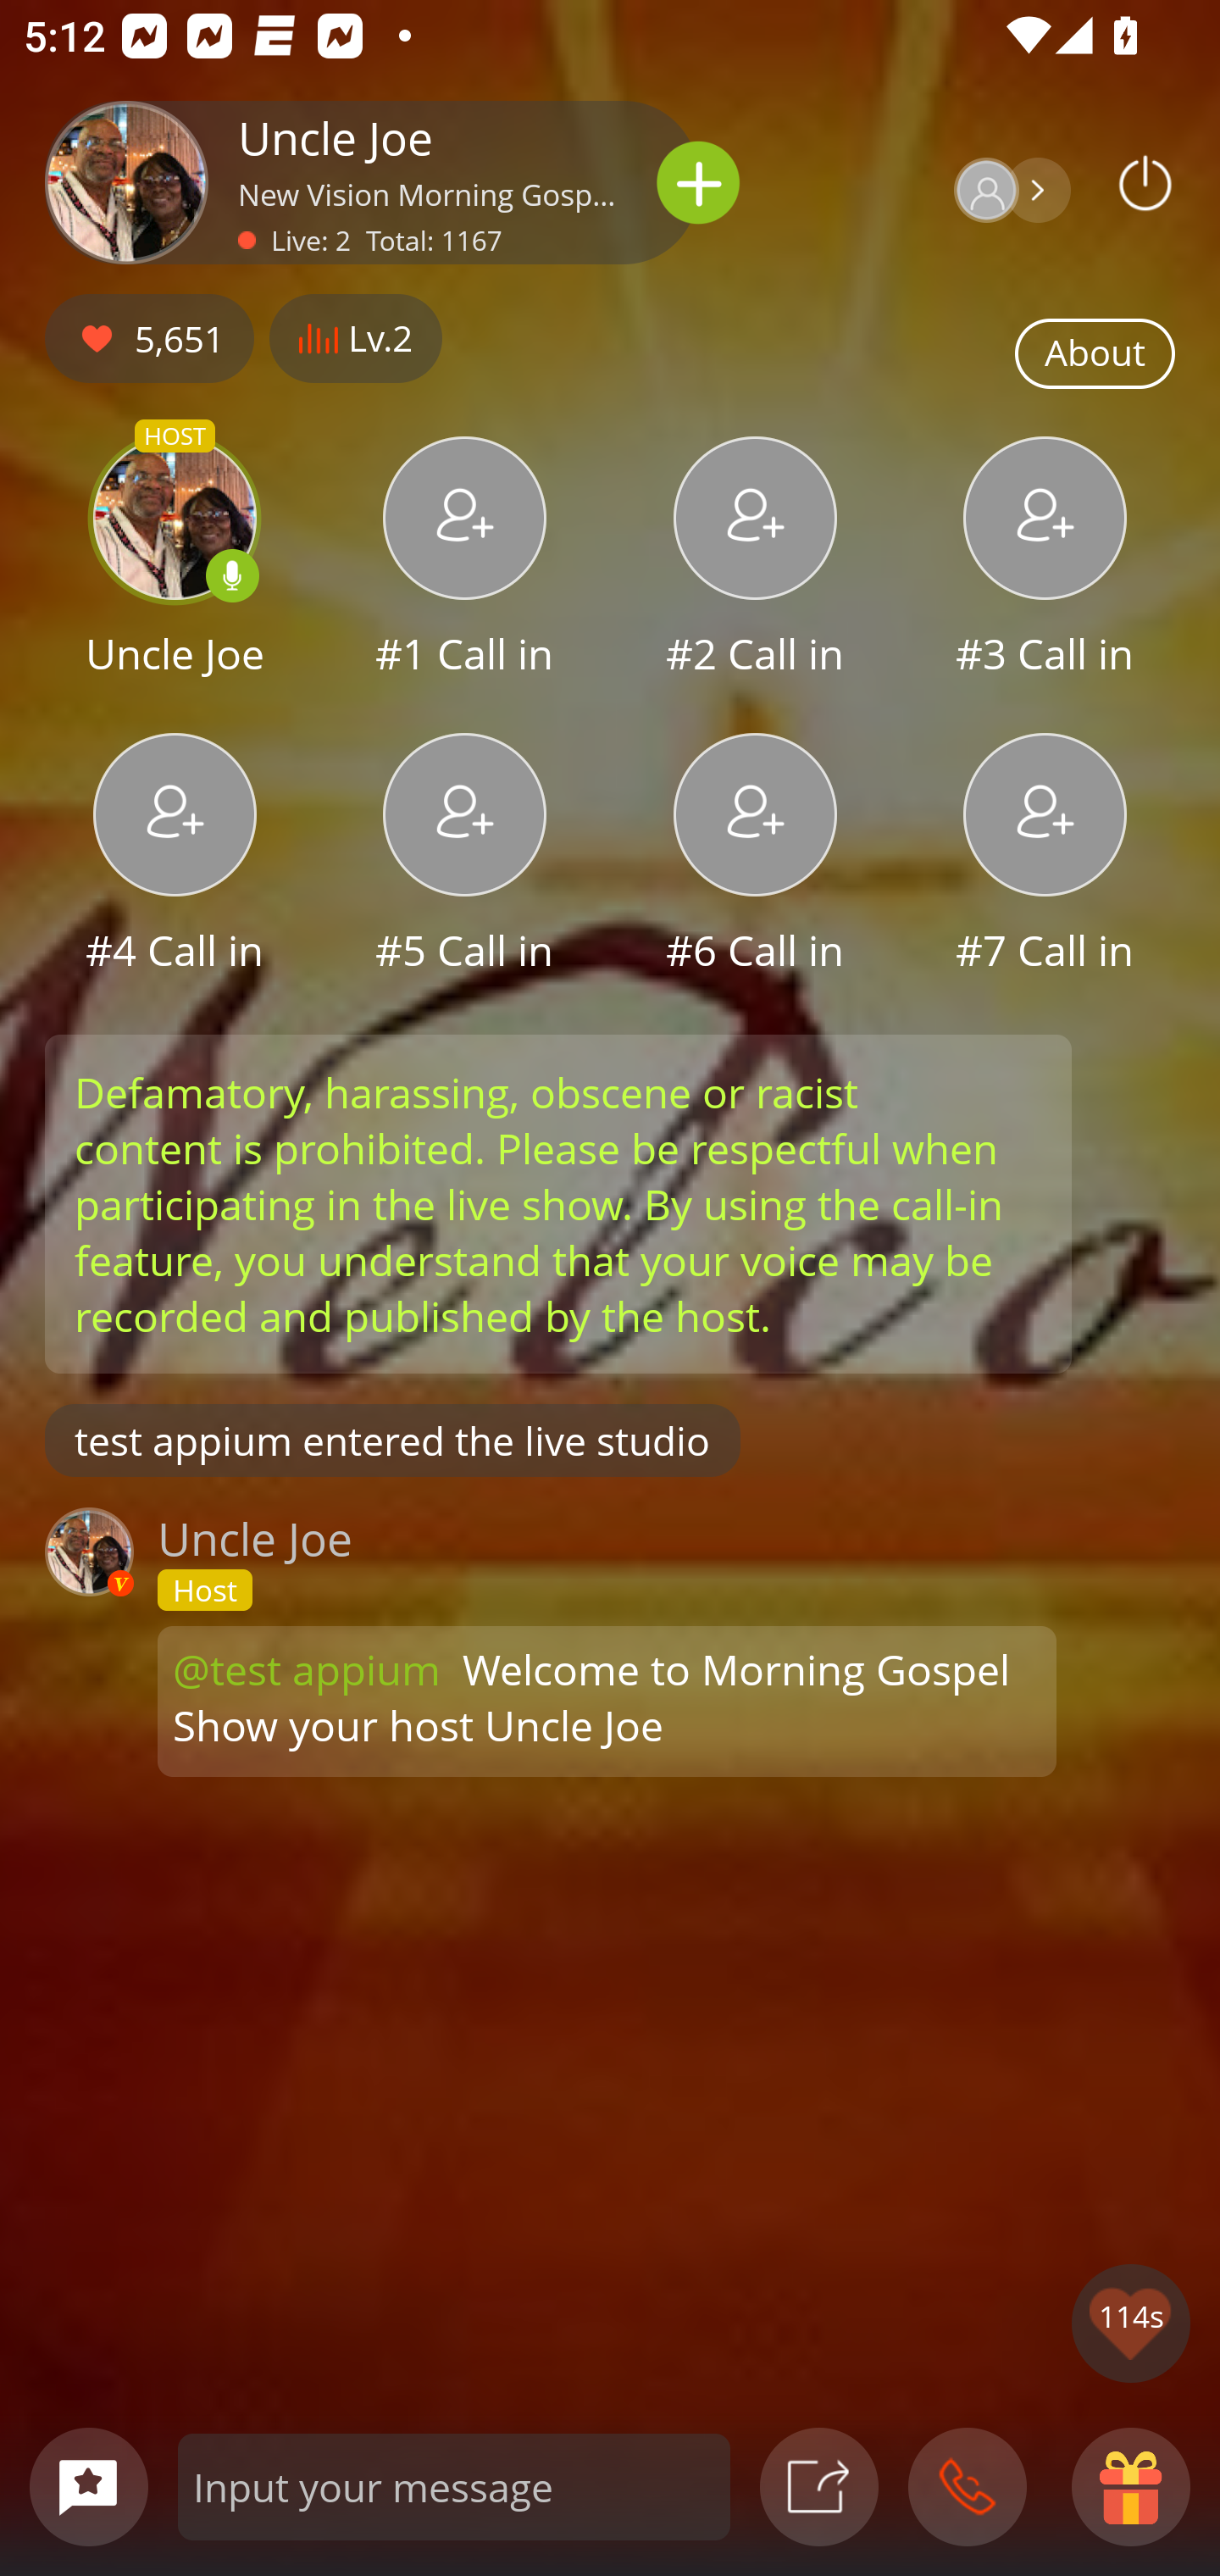 This screenshot has width=1220, height=2576. Describe the element at coordinates (464, 560) in the screenshot. I see `#1 Call in` at that location.